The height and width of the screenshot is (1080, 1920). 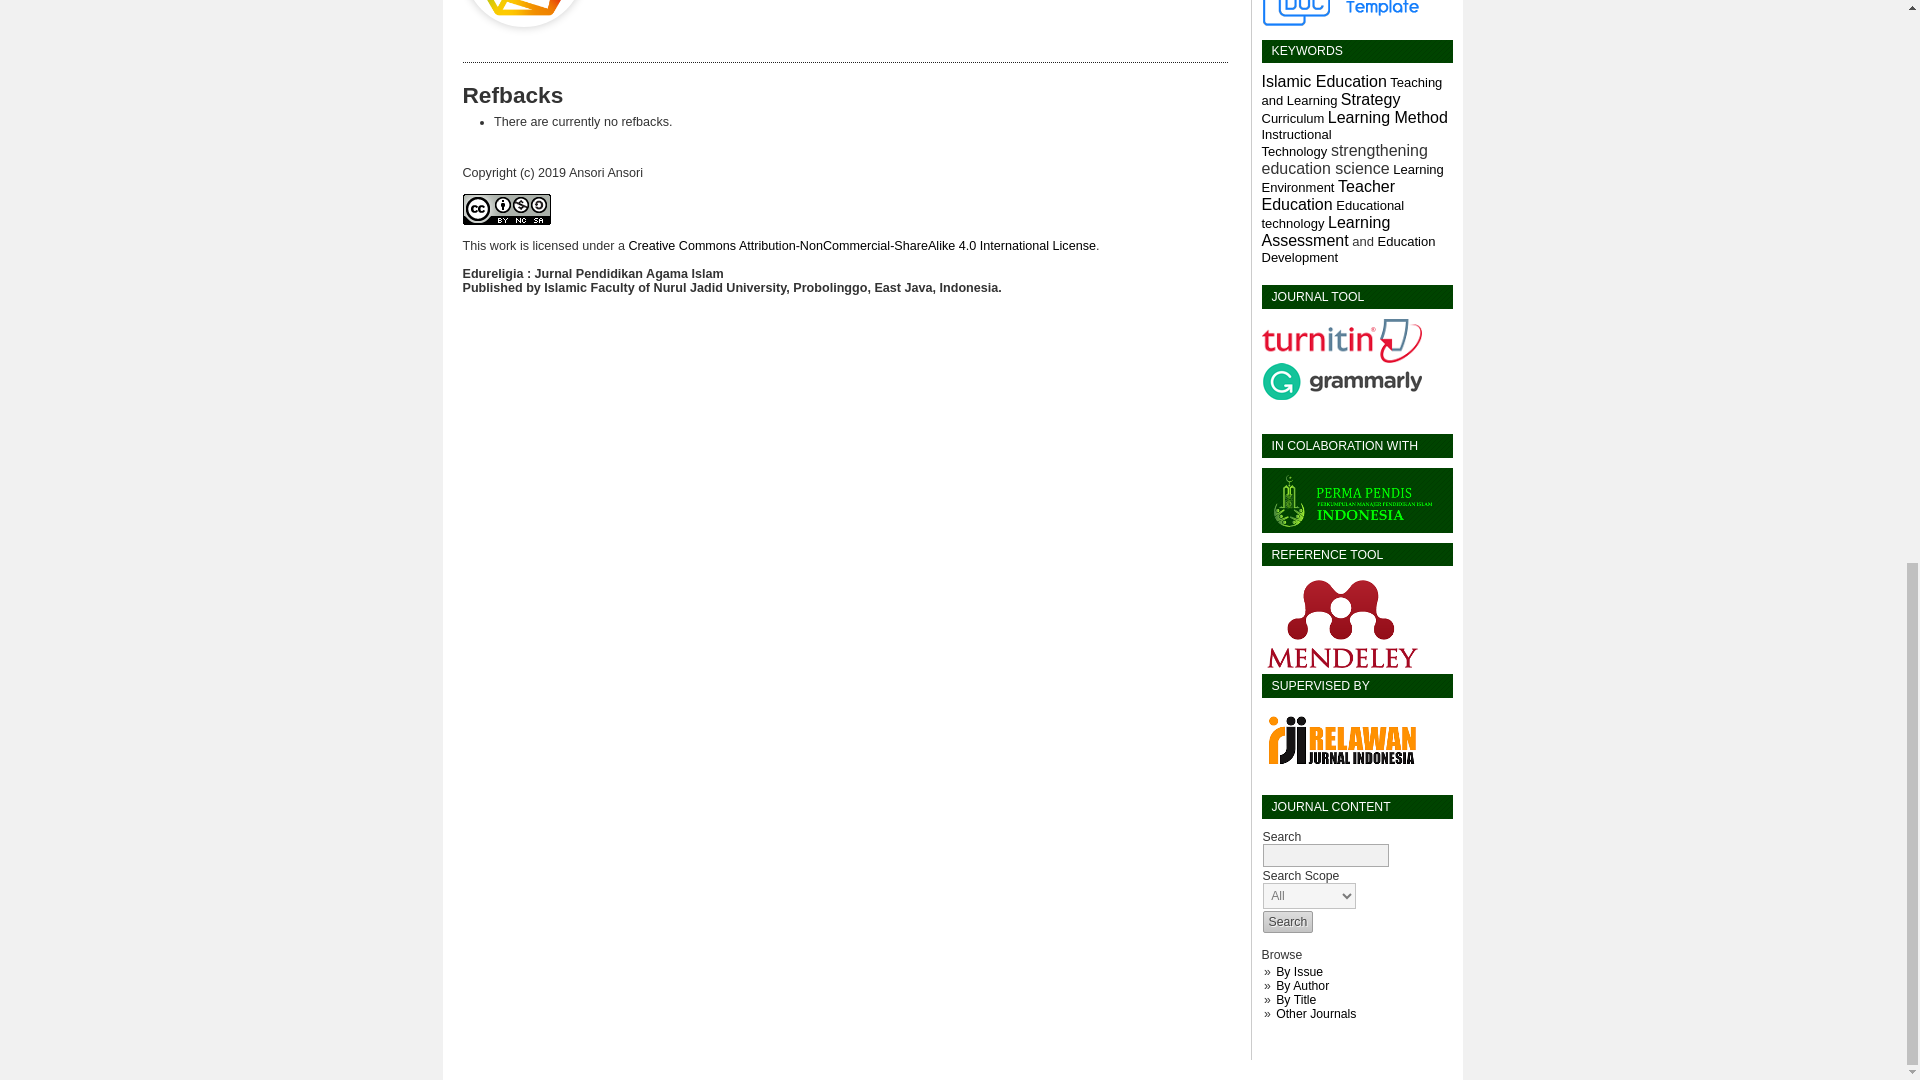 What do you see at coordinates (1292, 118) in the screenshot?
I see `Curriculum` at bounding box center [1292, 118].